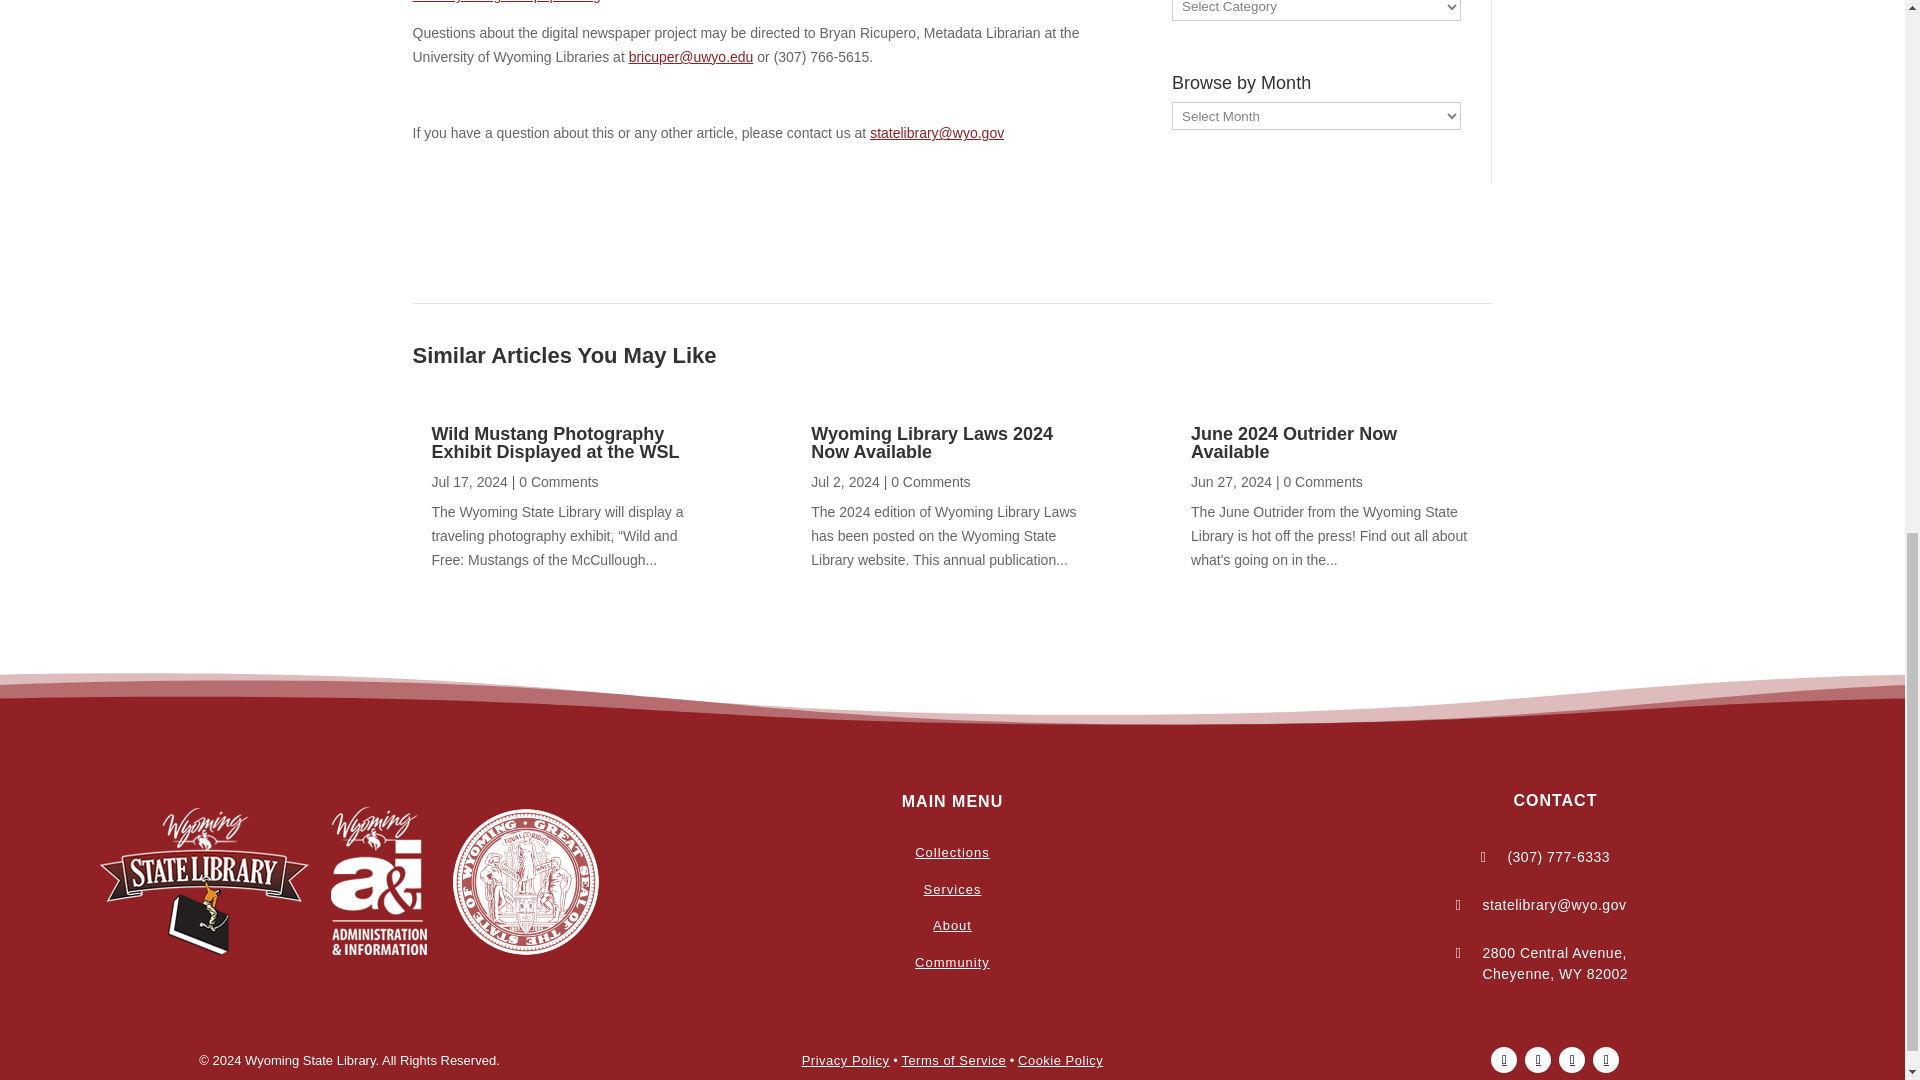  Describe the element at coordinates (349, 882) in the screenshot. I see `footer-logos` at that location.